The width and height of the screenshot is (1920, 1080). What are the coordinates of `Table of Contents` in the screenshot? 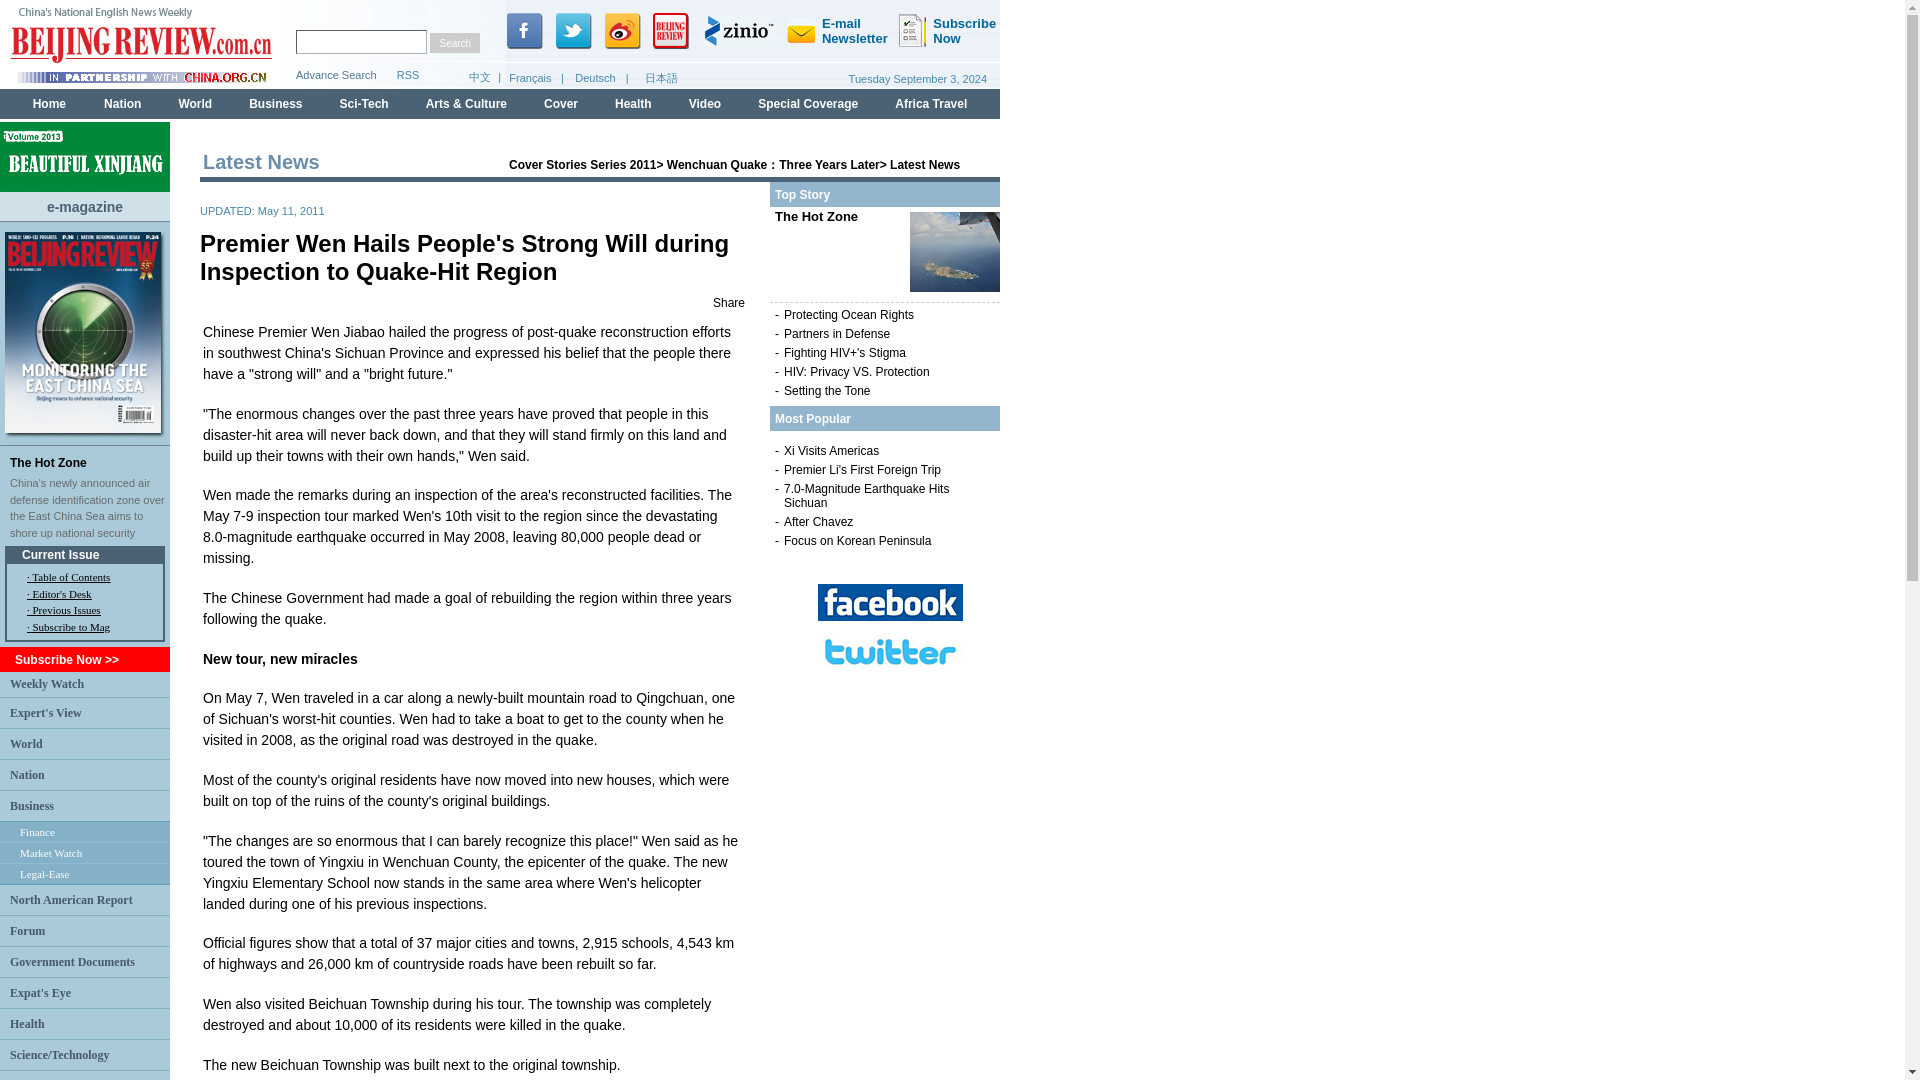 It's located at (70, 577).